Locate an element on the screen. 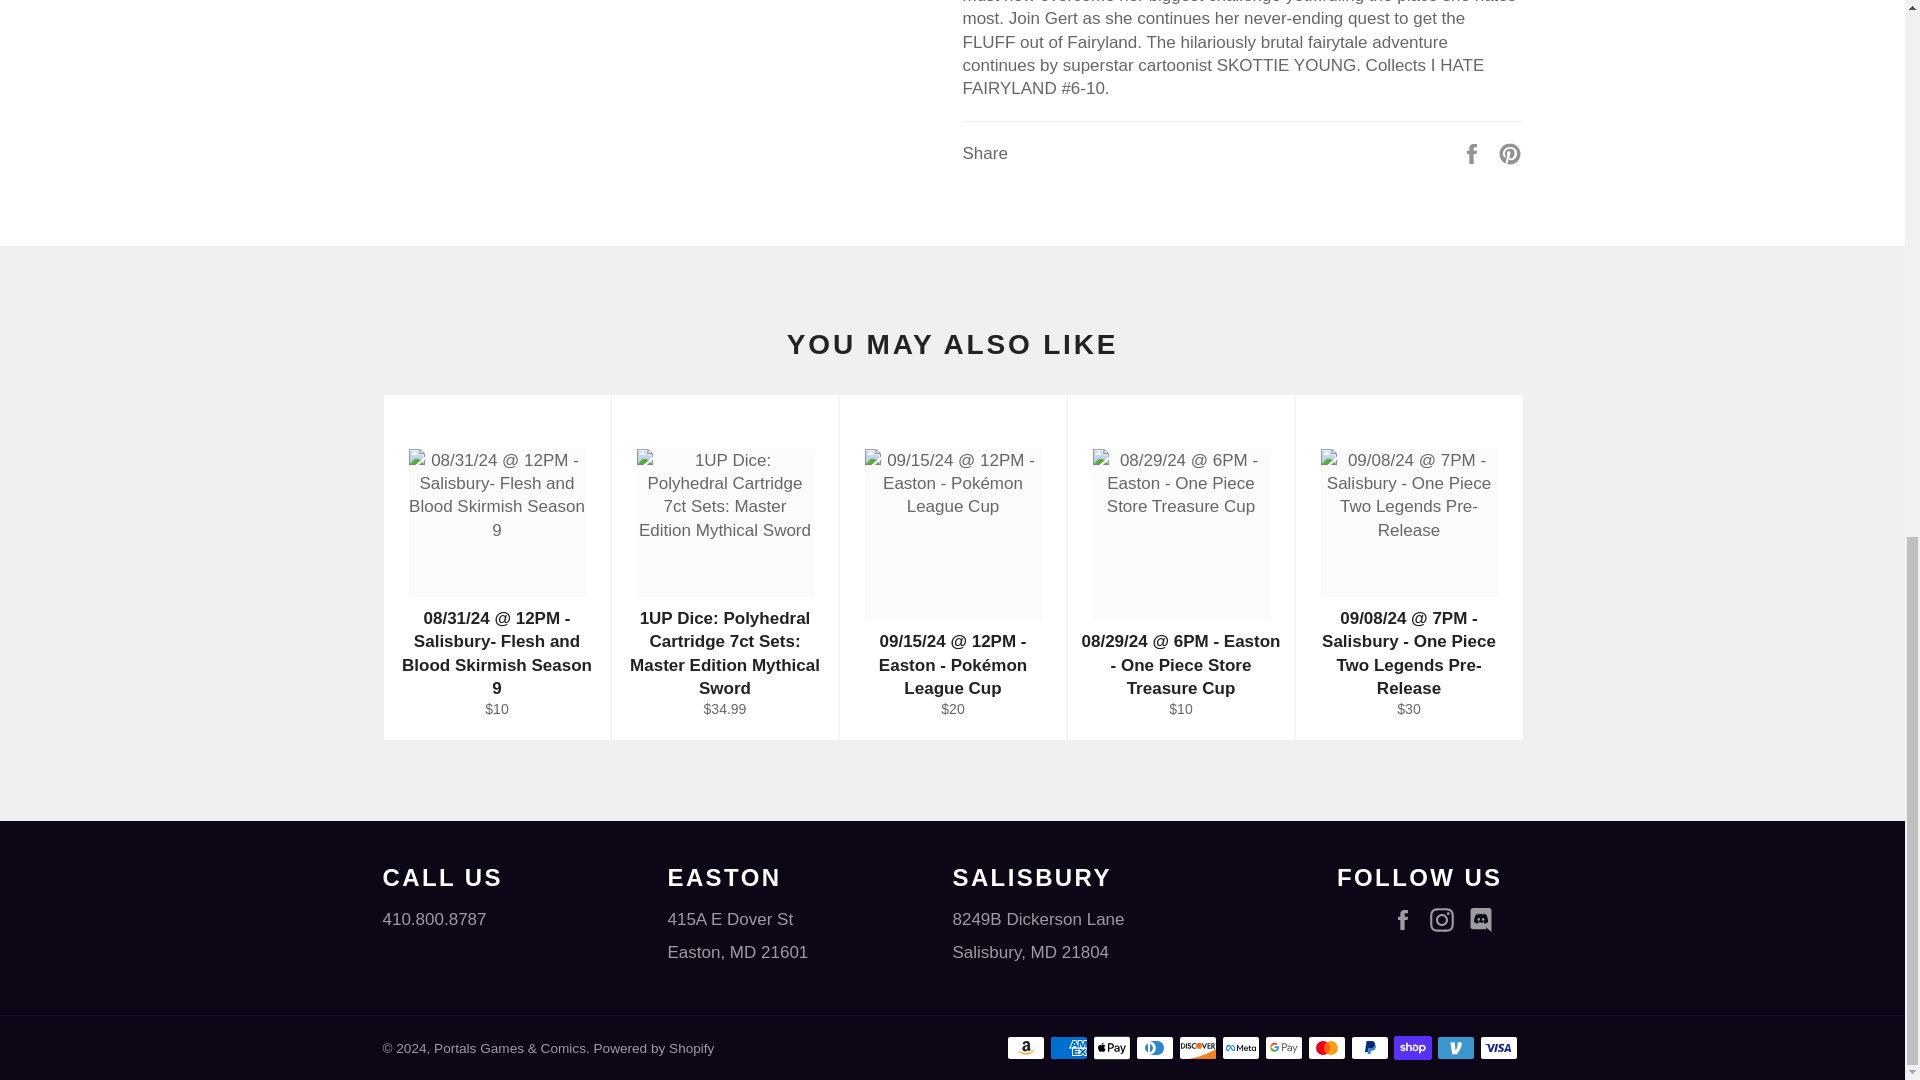 This screenshot has height=1080, width=1920. Pin on Pinterest is located at coordinates (1510, 153).